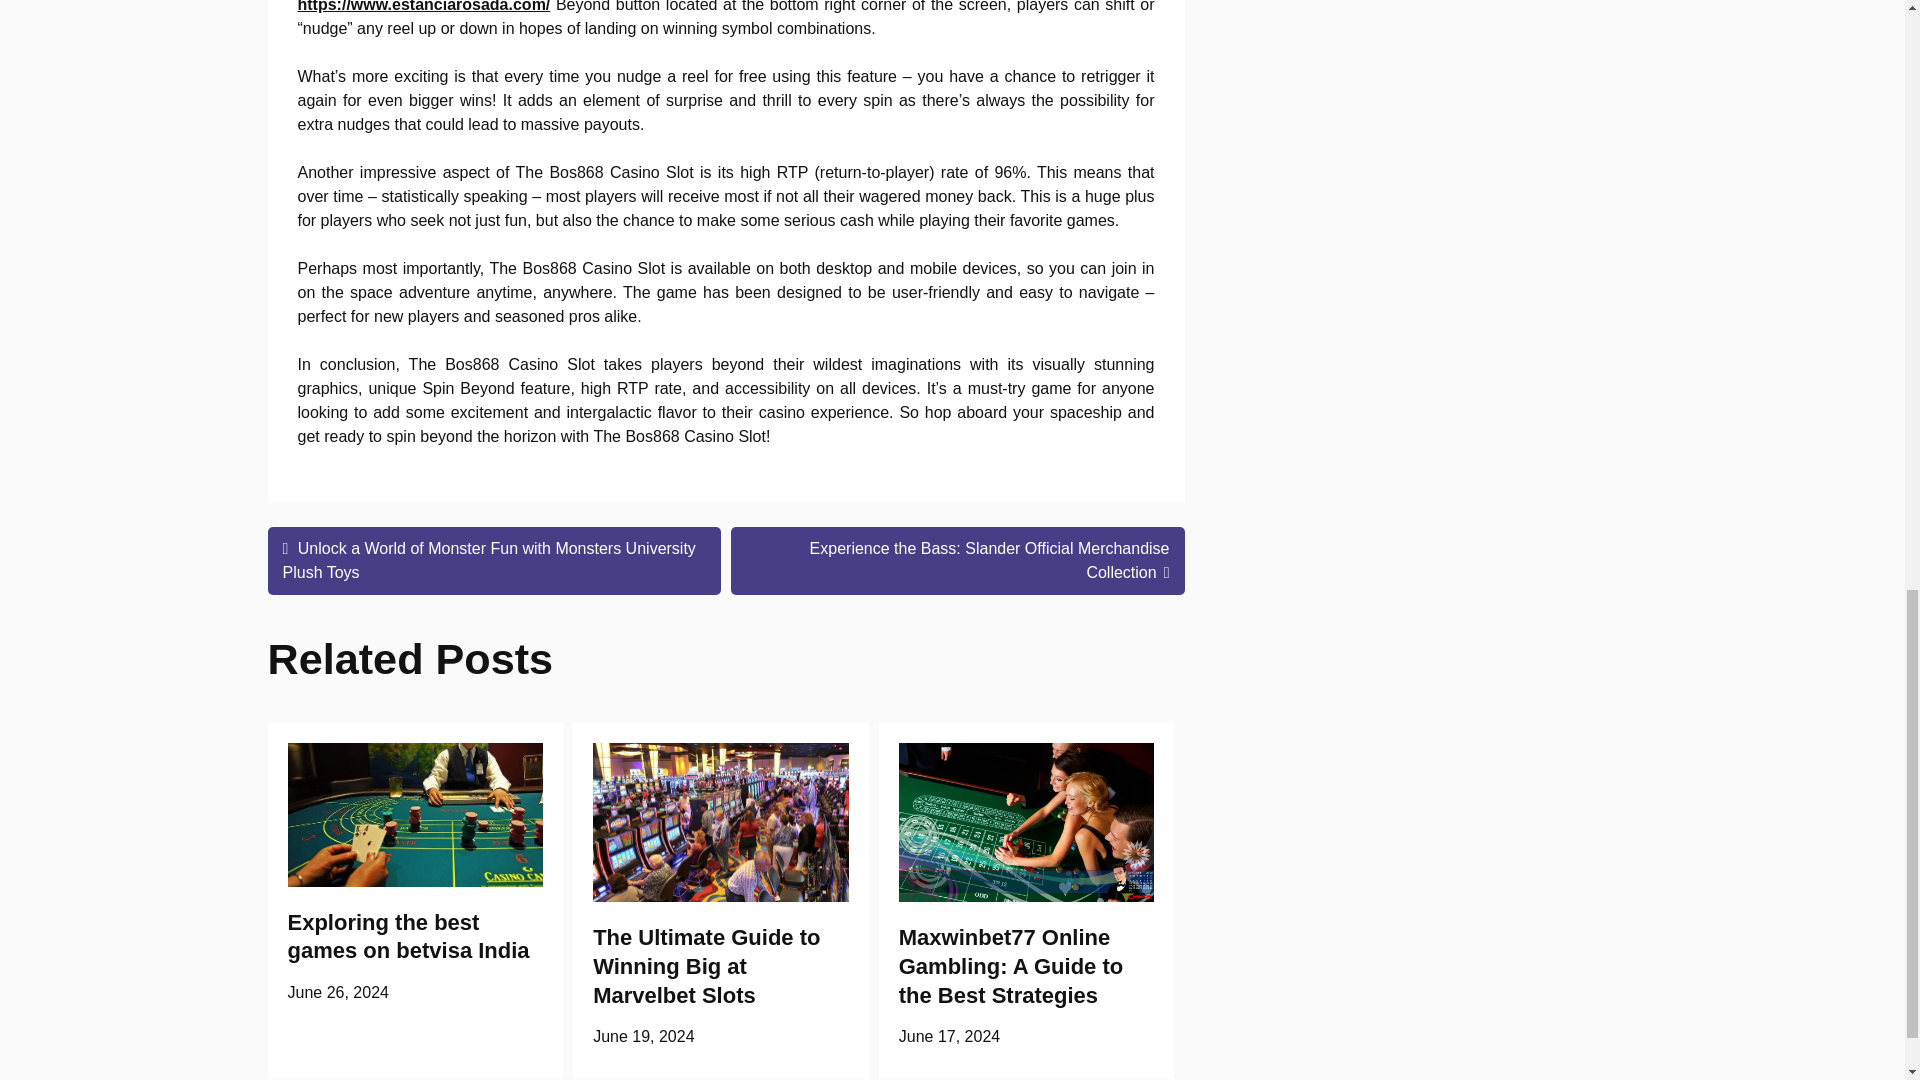 The width and height of the screenshot is (1920, 1080). What do you see at coordinates (706, 965) in the screenshot?
I see `The Ultimate Guide to Winning Big at Marvelbet Slots` at bounding box center [706, 965].